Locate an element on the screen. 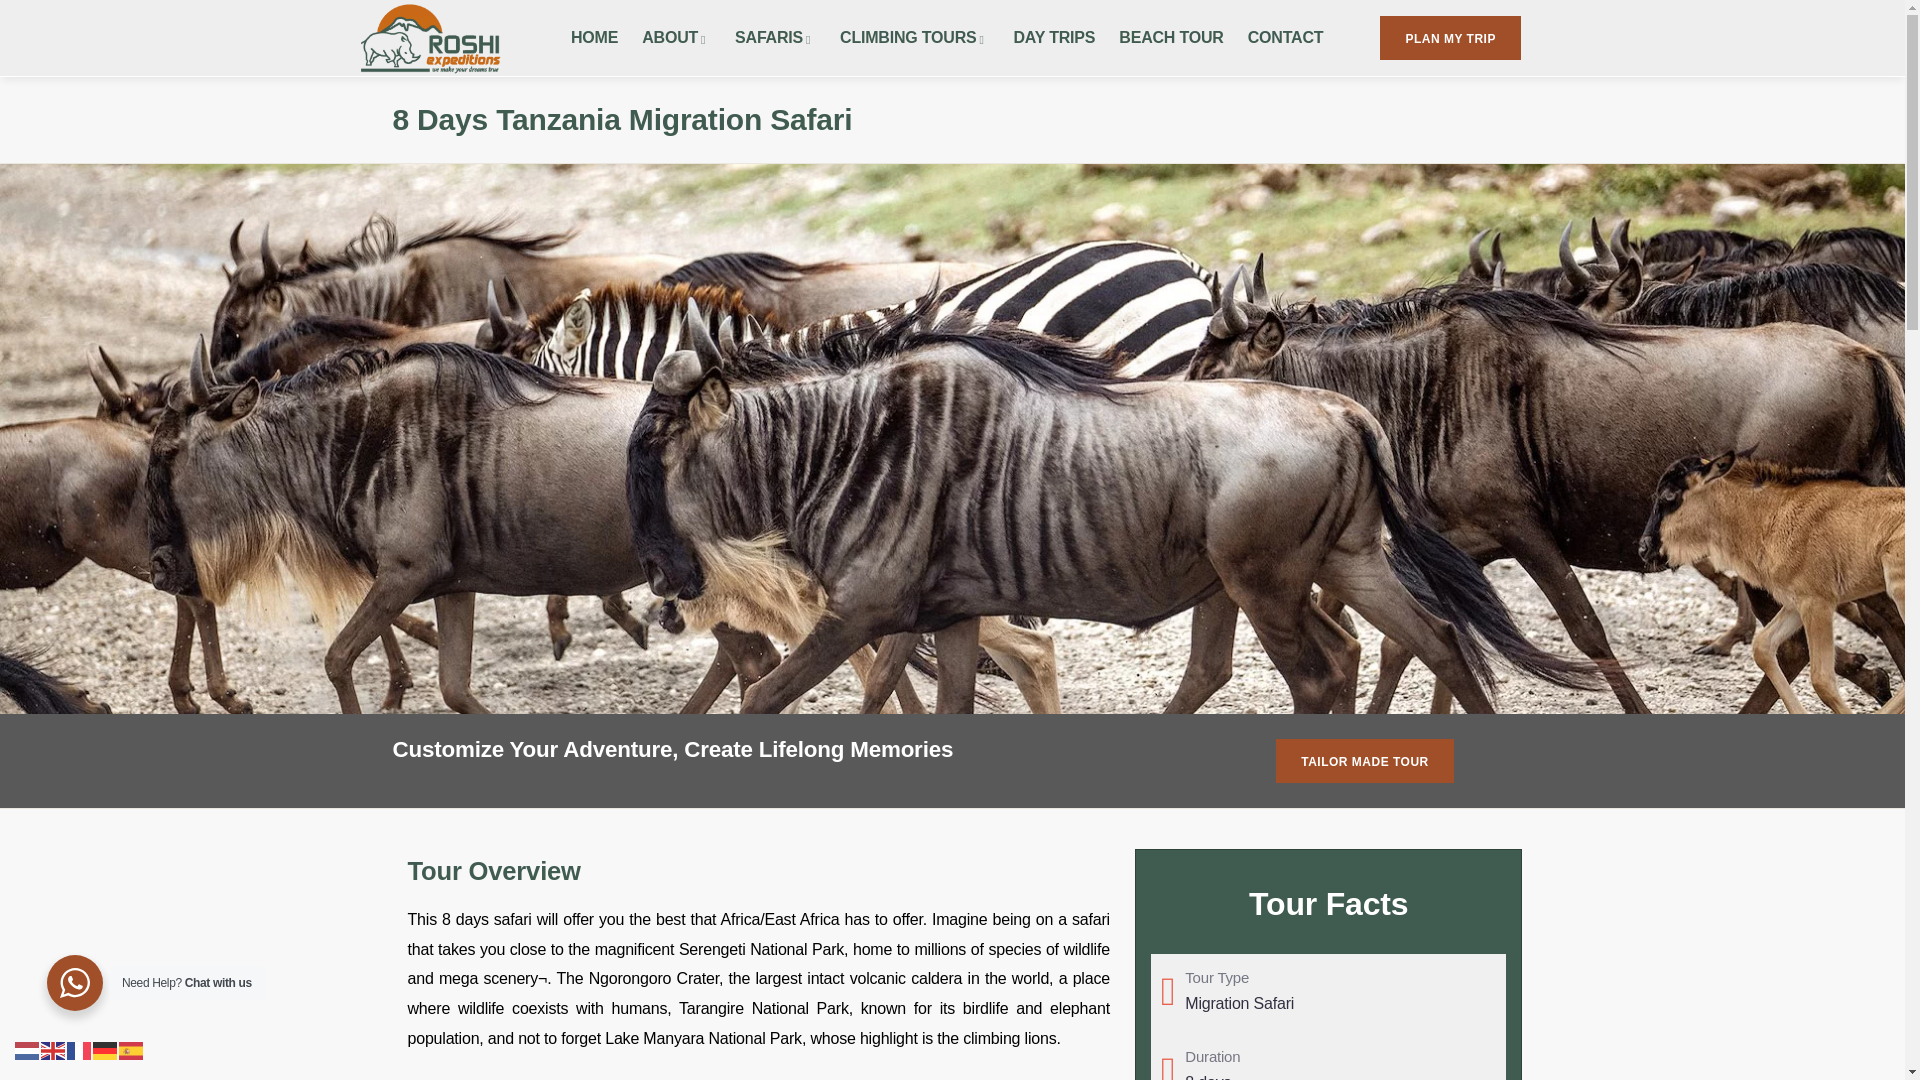  ABOUT is located at coordinates (676, 37).